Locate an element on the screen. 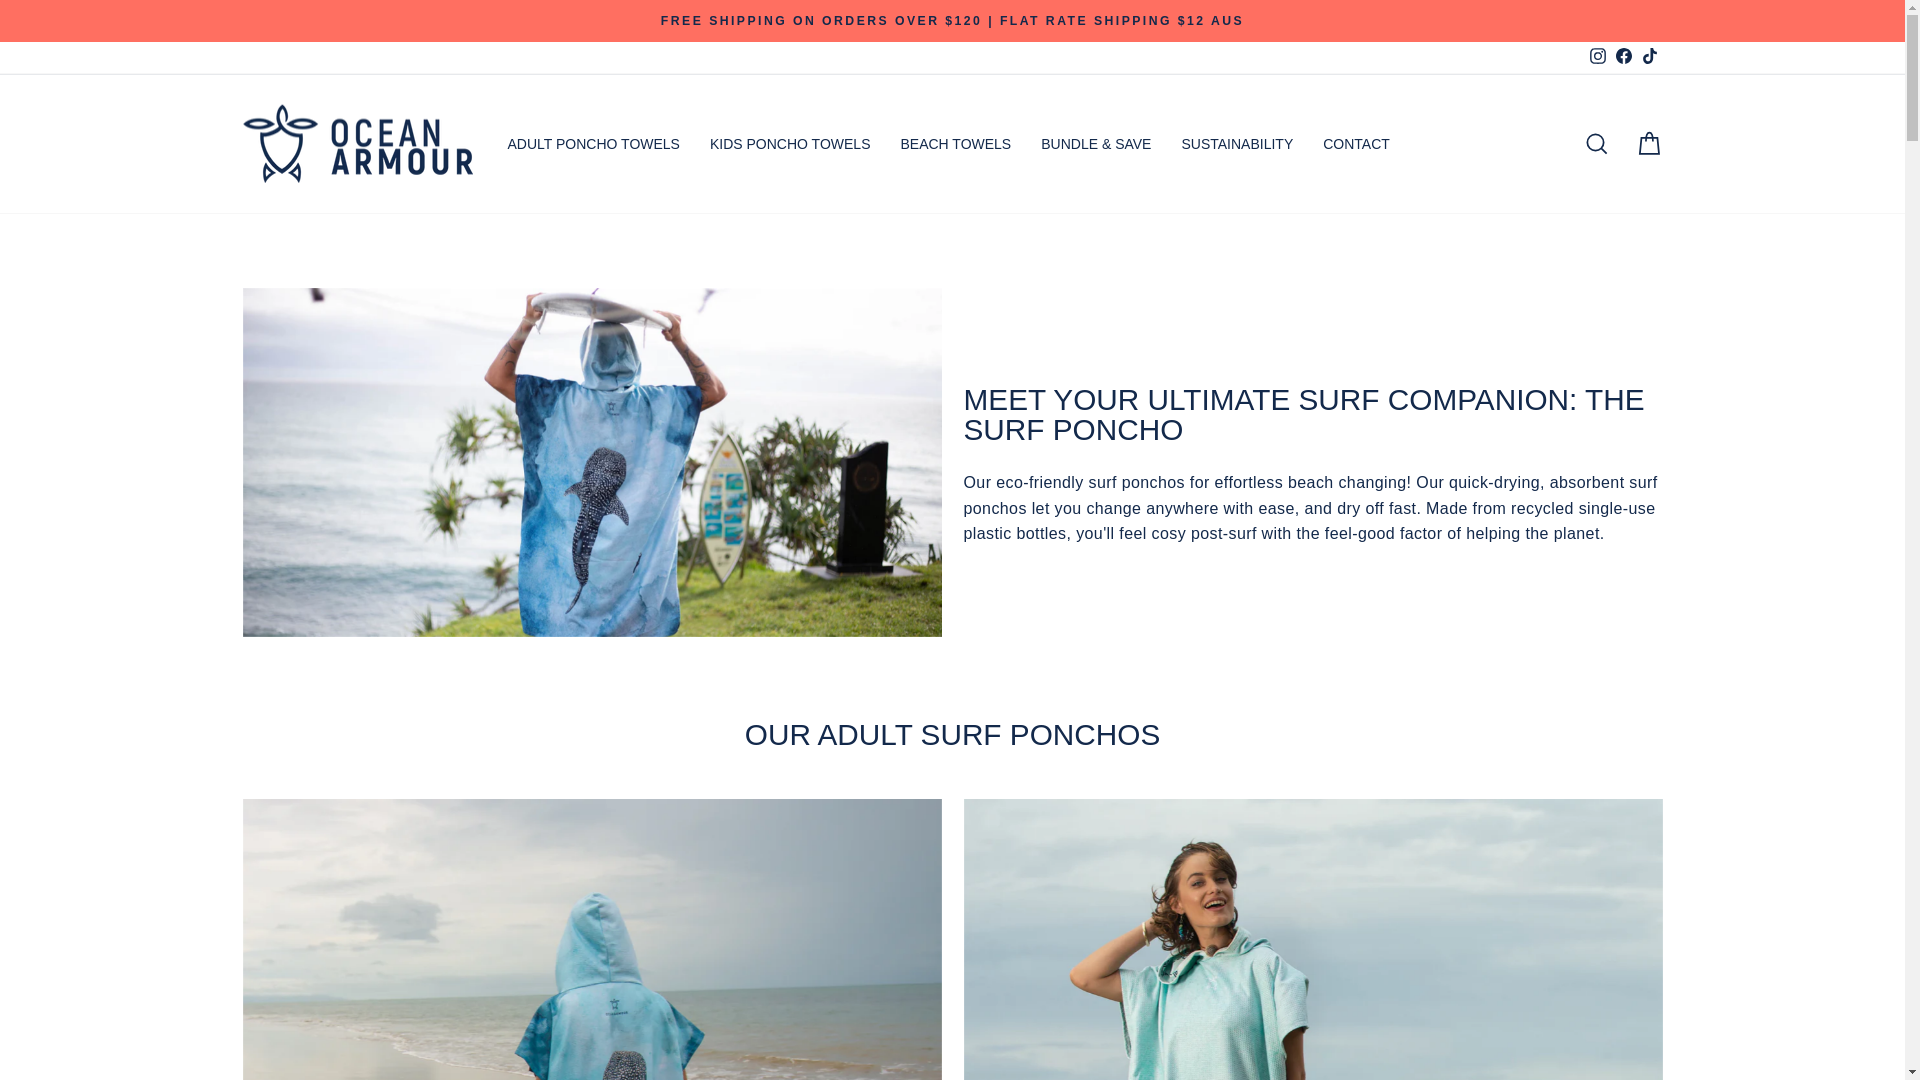  ADULT PONCHO TOWELS is located at coordinates (592, 142).